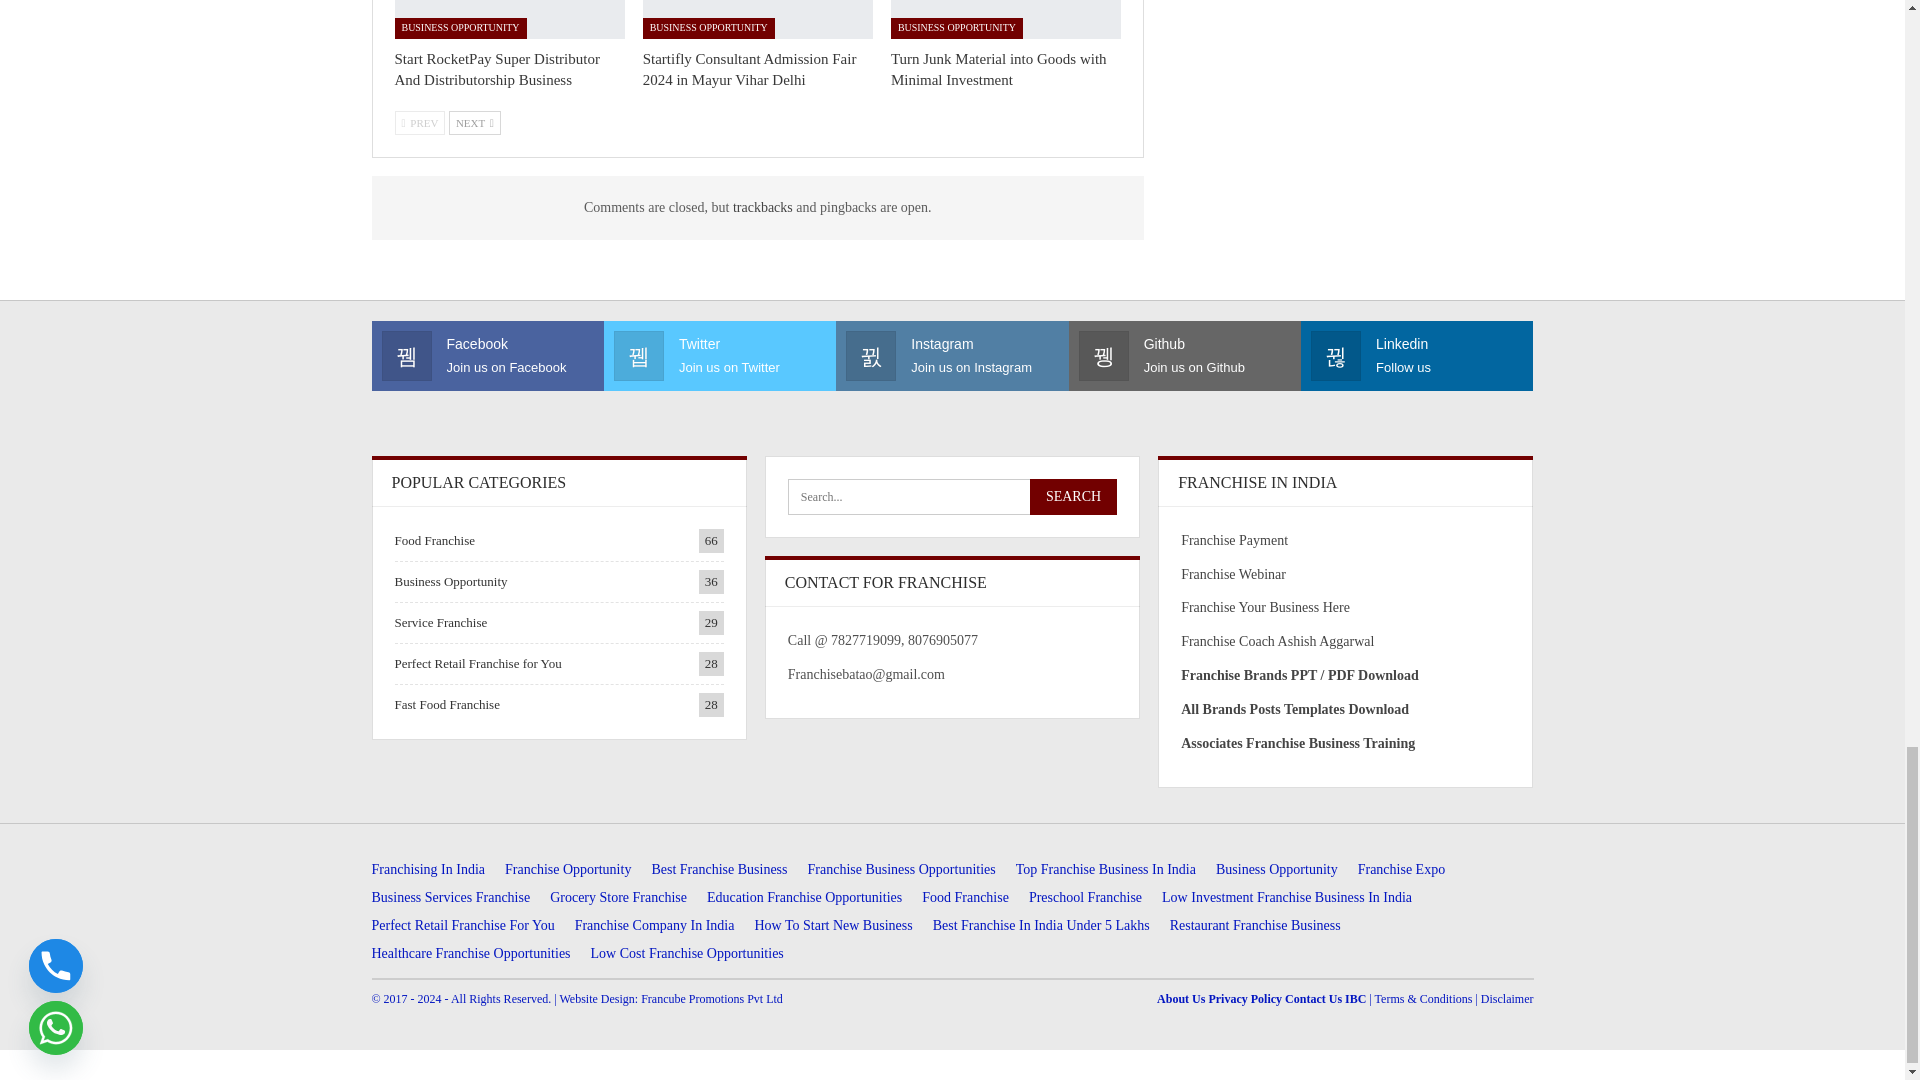 This screenshot has height=1080, width=1920. Describe the element at coordinates (419, 123) in the screenshot. I see `Previous` at that location.